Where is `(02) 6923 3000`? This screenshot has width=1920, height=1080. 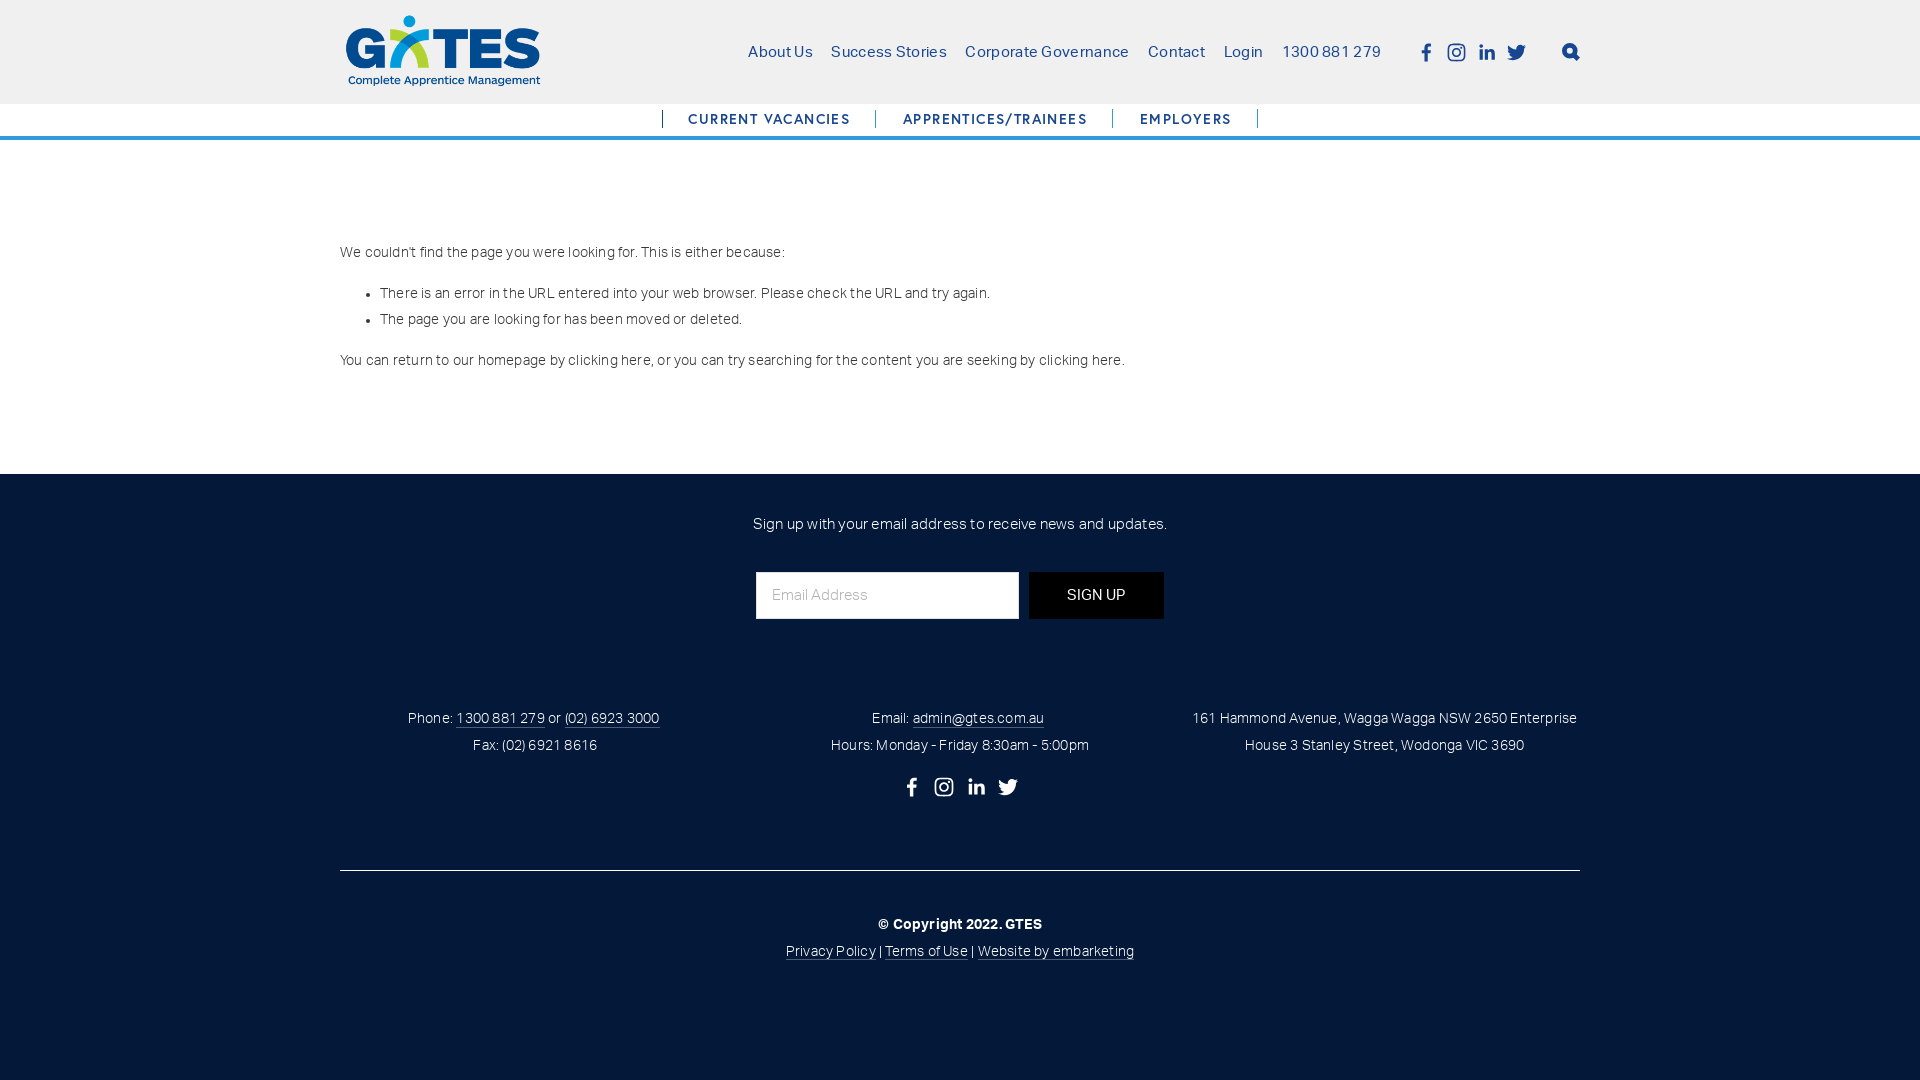 (02) 6923 3000 is located at coordinates (612, 720).